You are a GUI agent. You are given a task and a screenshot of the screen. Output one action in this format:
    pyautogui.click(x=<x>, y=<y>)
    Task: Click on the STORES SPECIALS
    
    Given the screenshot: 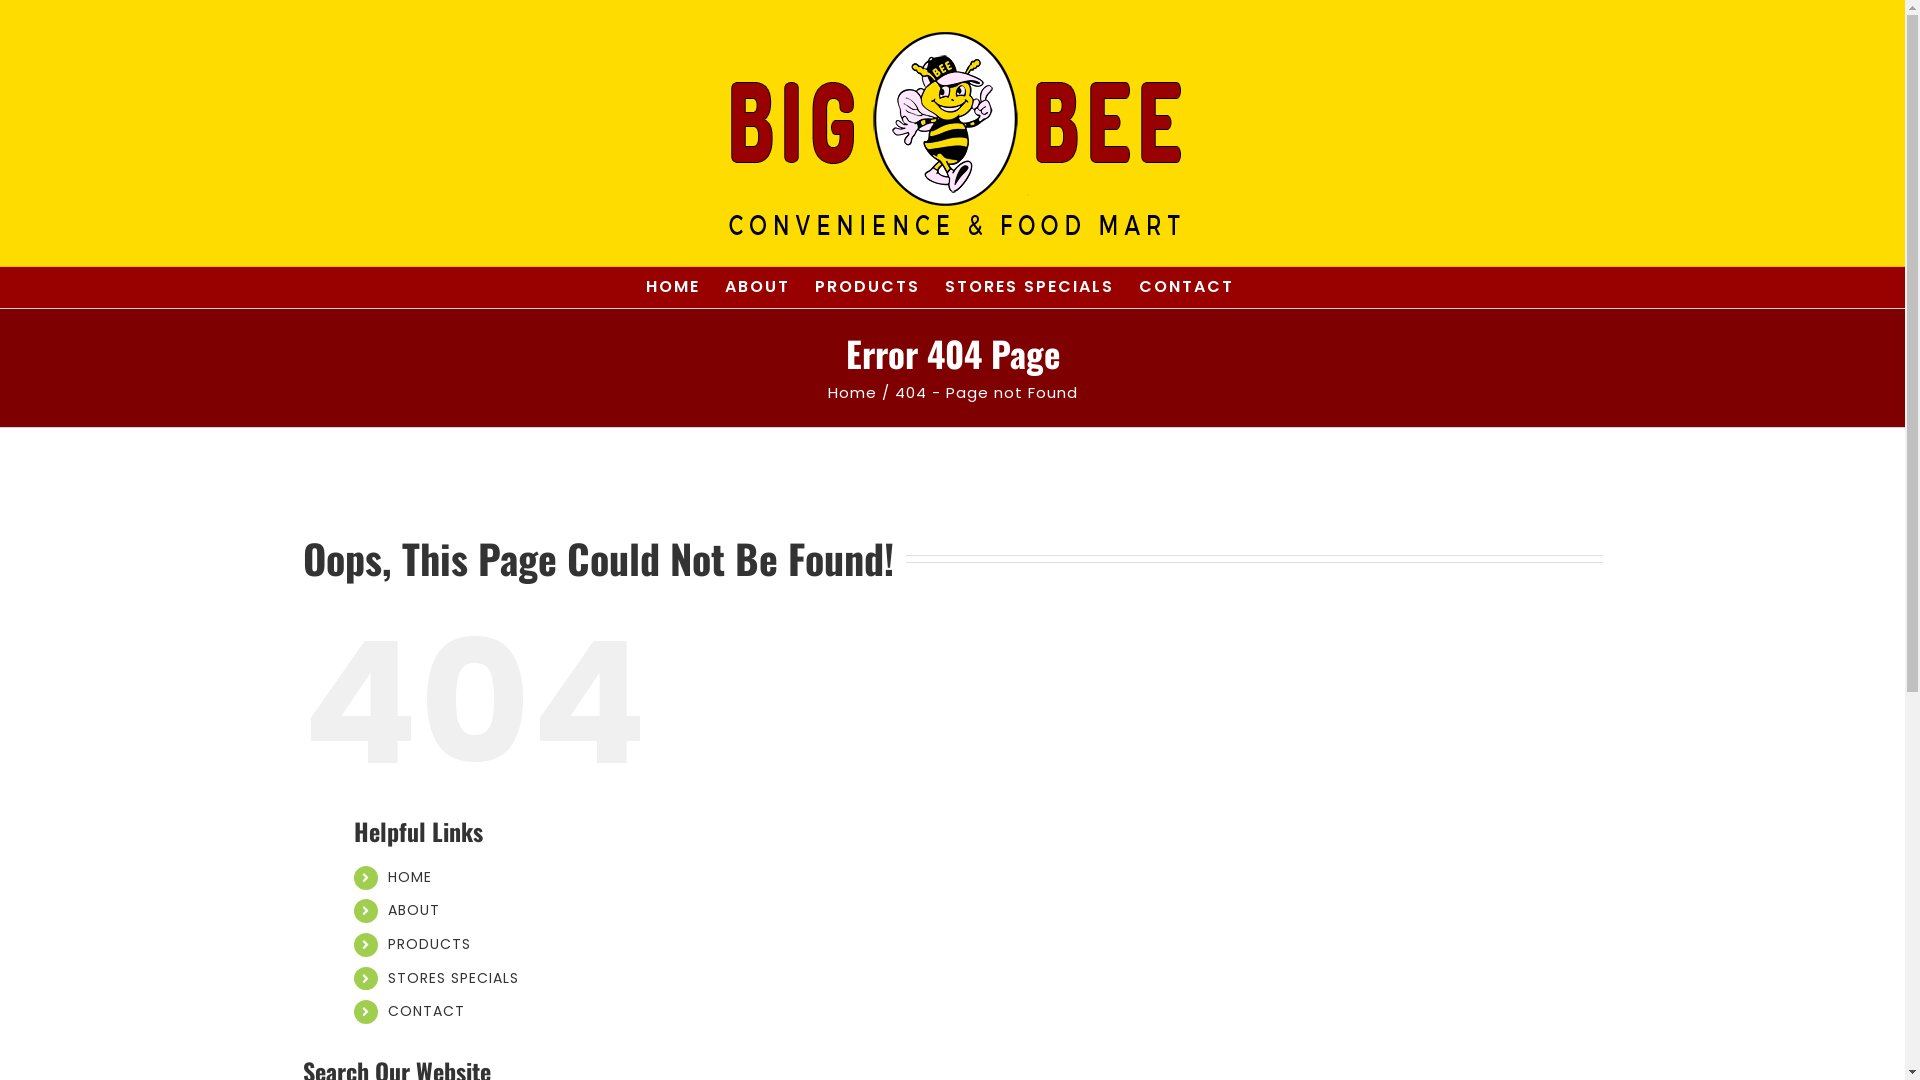 What is the action you would take?
    pyautogui.click(x=454, y=978)
    